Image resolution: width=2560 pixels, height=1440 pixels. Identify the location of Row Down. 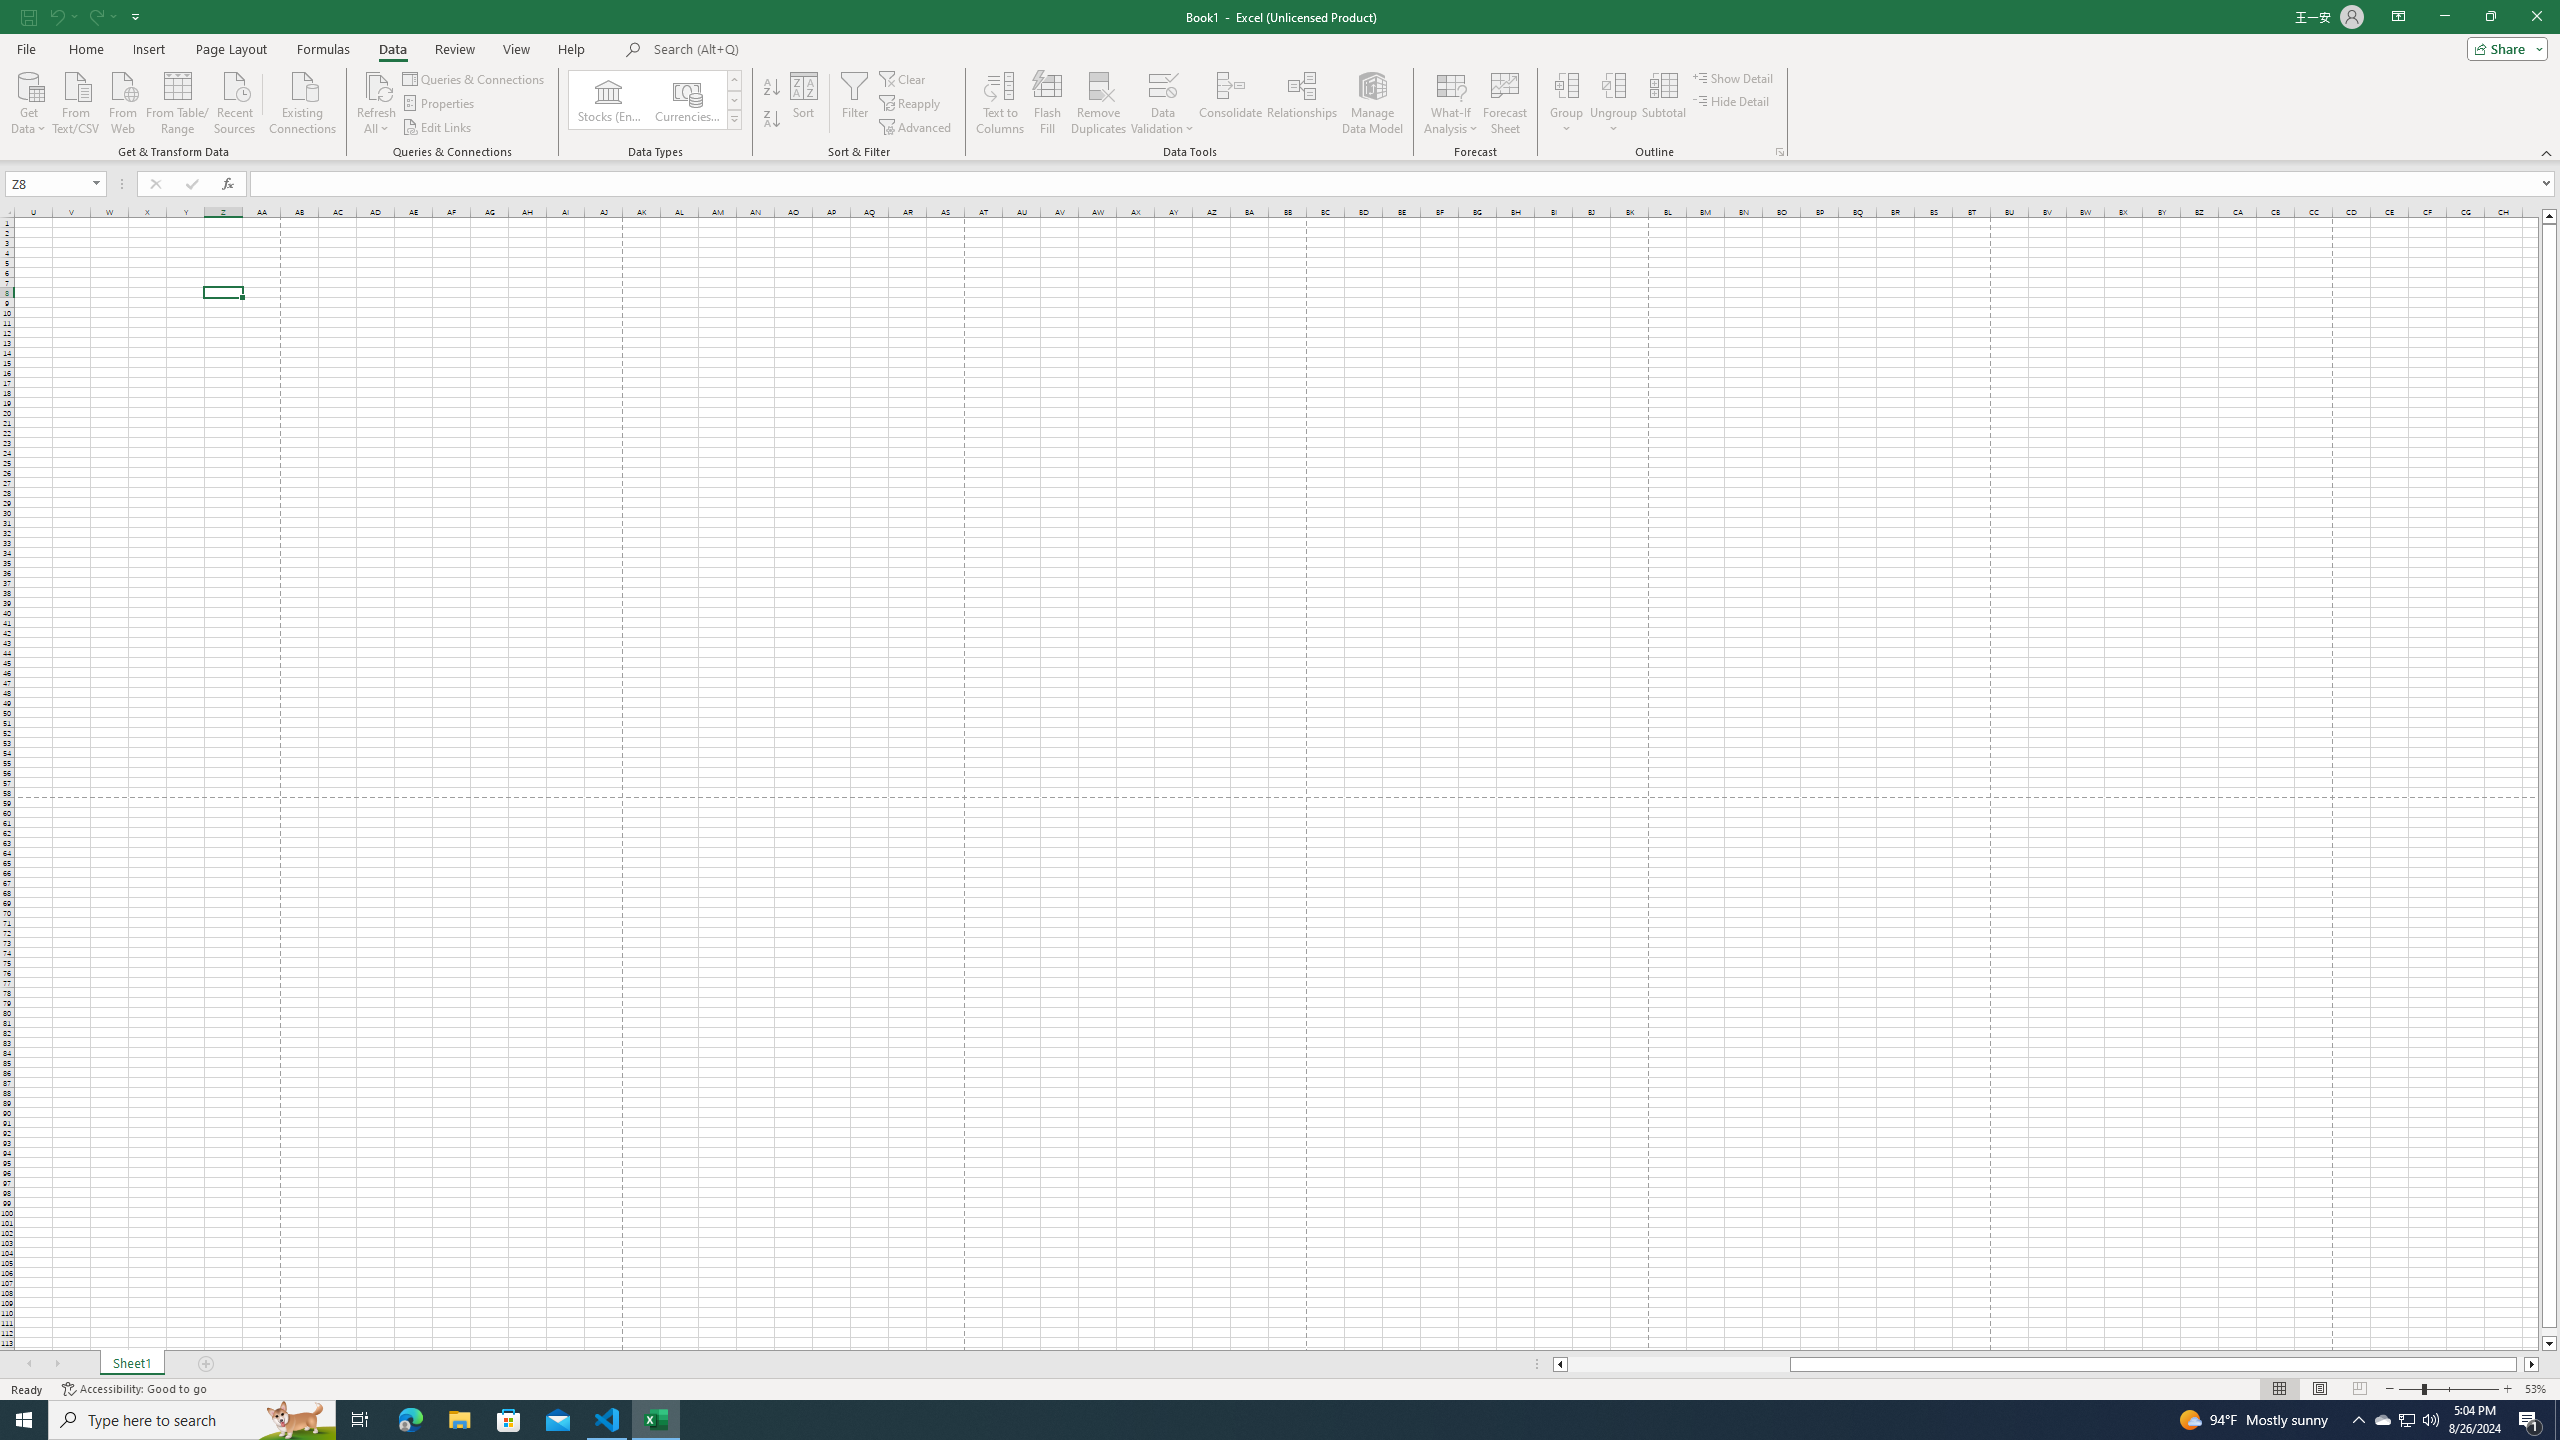
(734, 100).